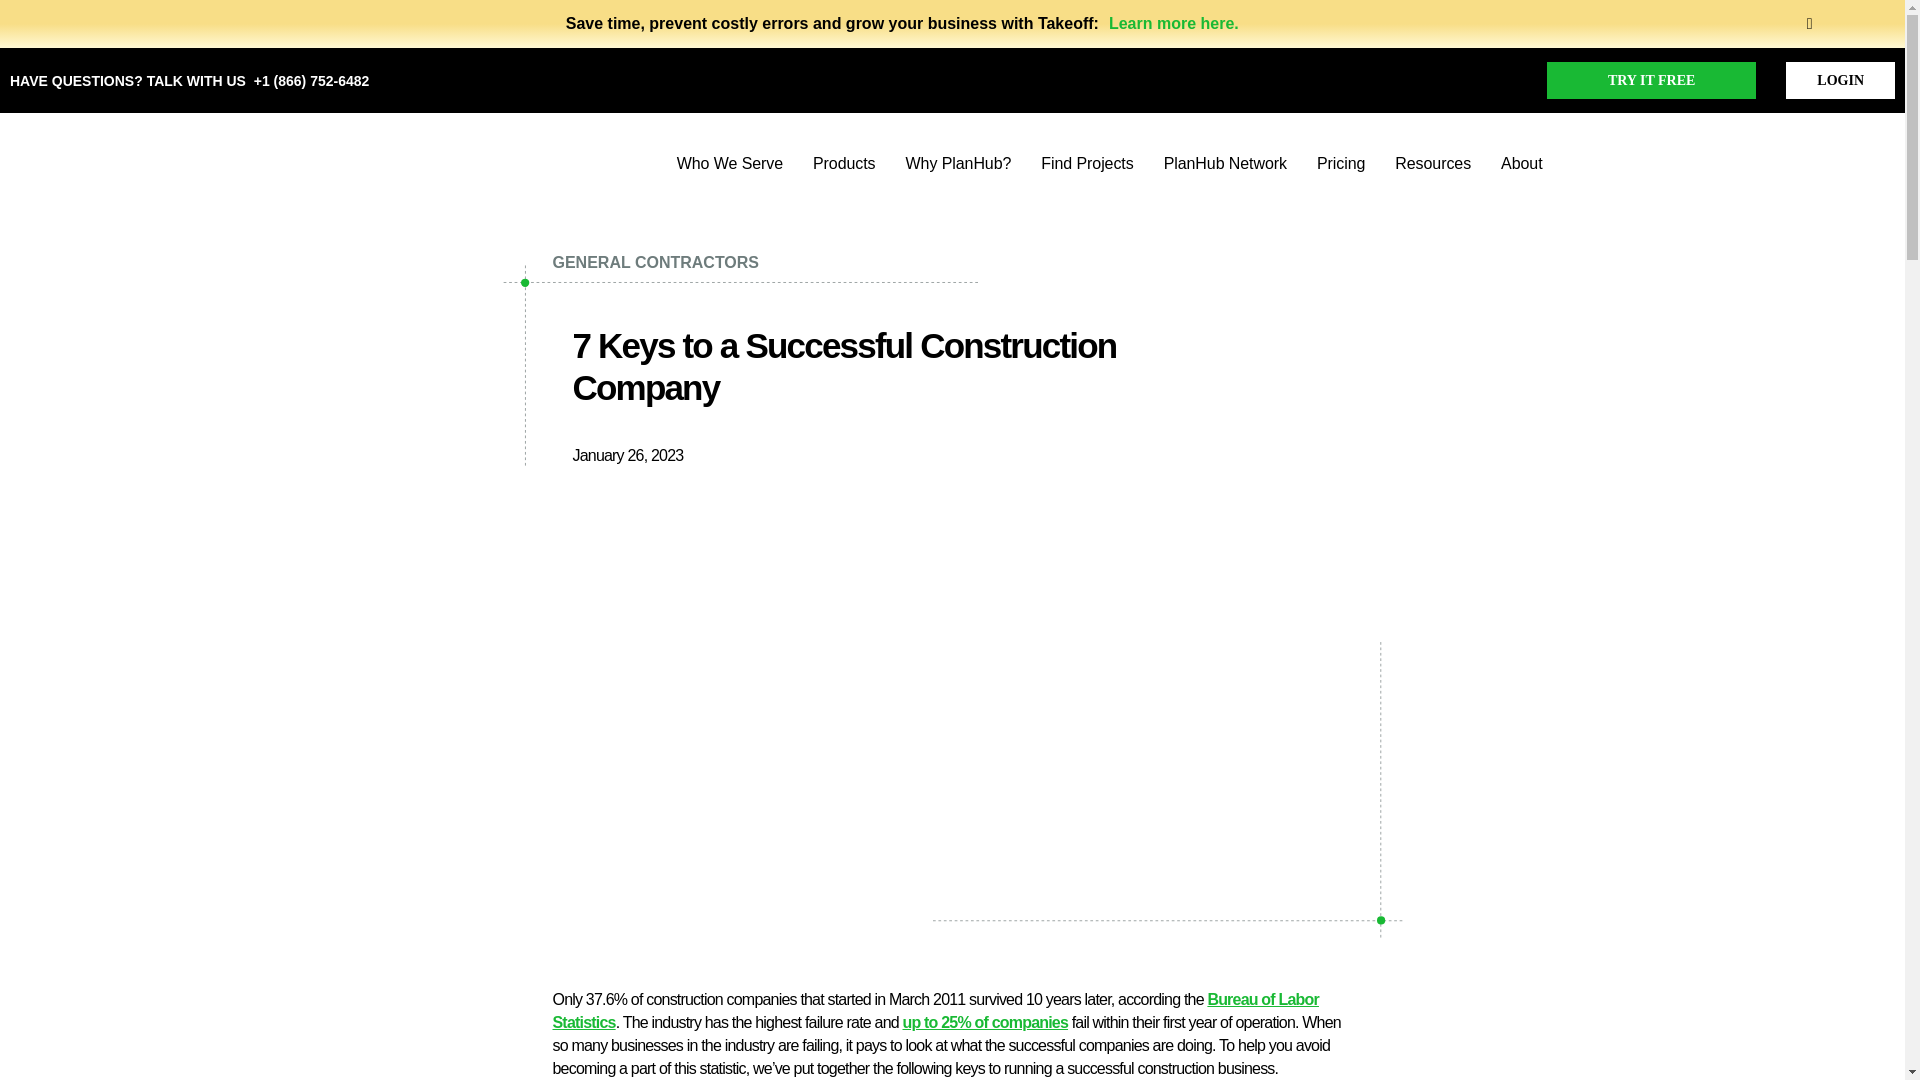 Image resolution: width=1920 pixels, height=1080 pixels. Describe the element at coordinates (1341, 164) in the screenshot. I see `Pricing` at that location.